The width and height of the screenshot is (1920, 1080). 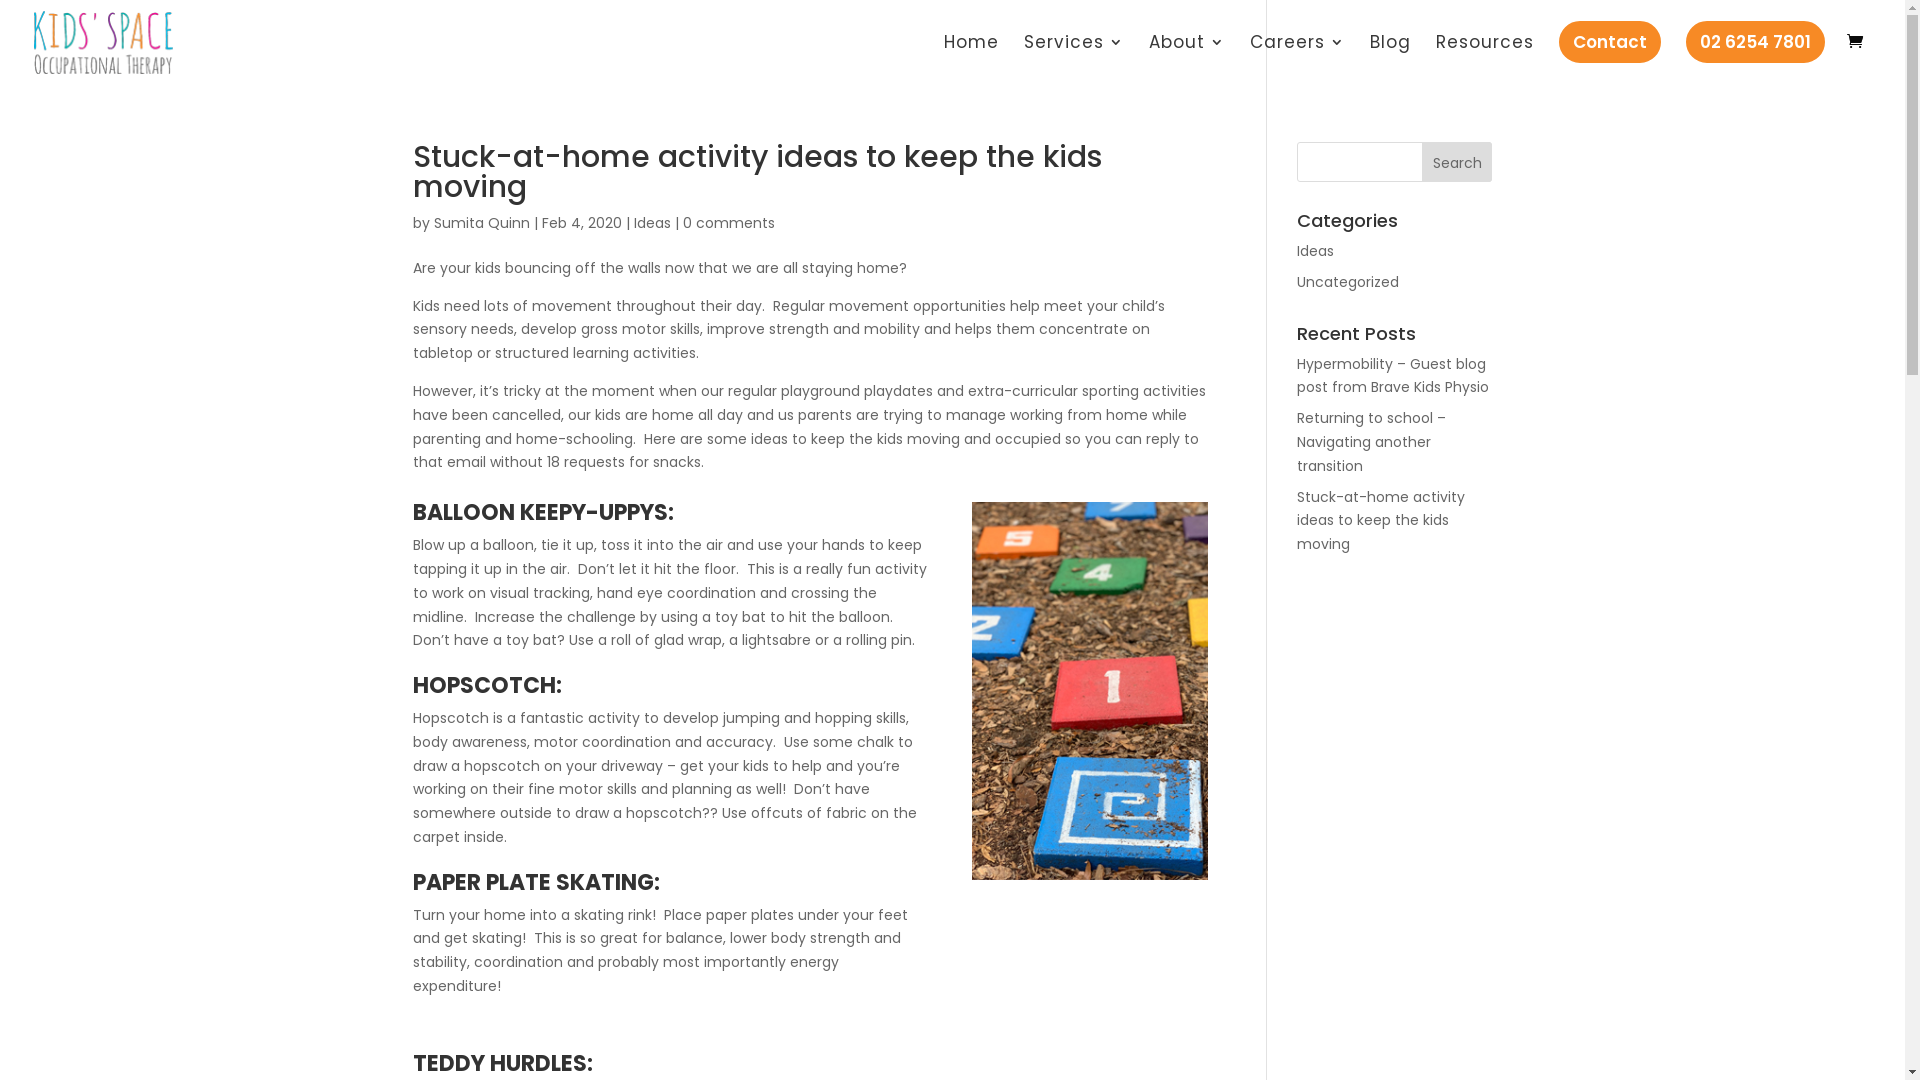 I want to click on About, so click(x=1187, y=58).